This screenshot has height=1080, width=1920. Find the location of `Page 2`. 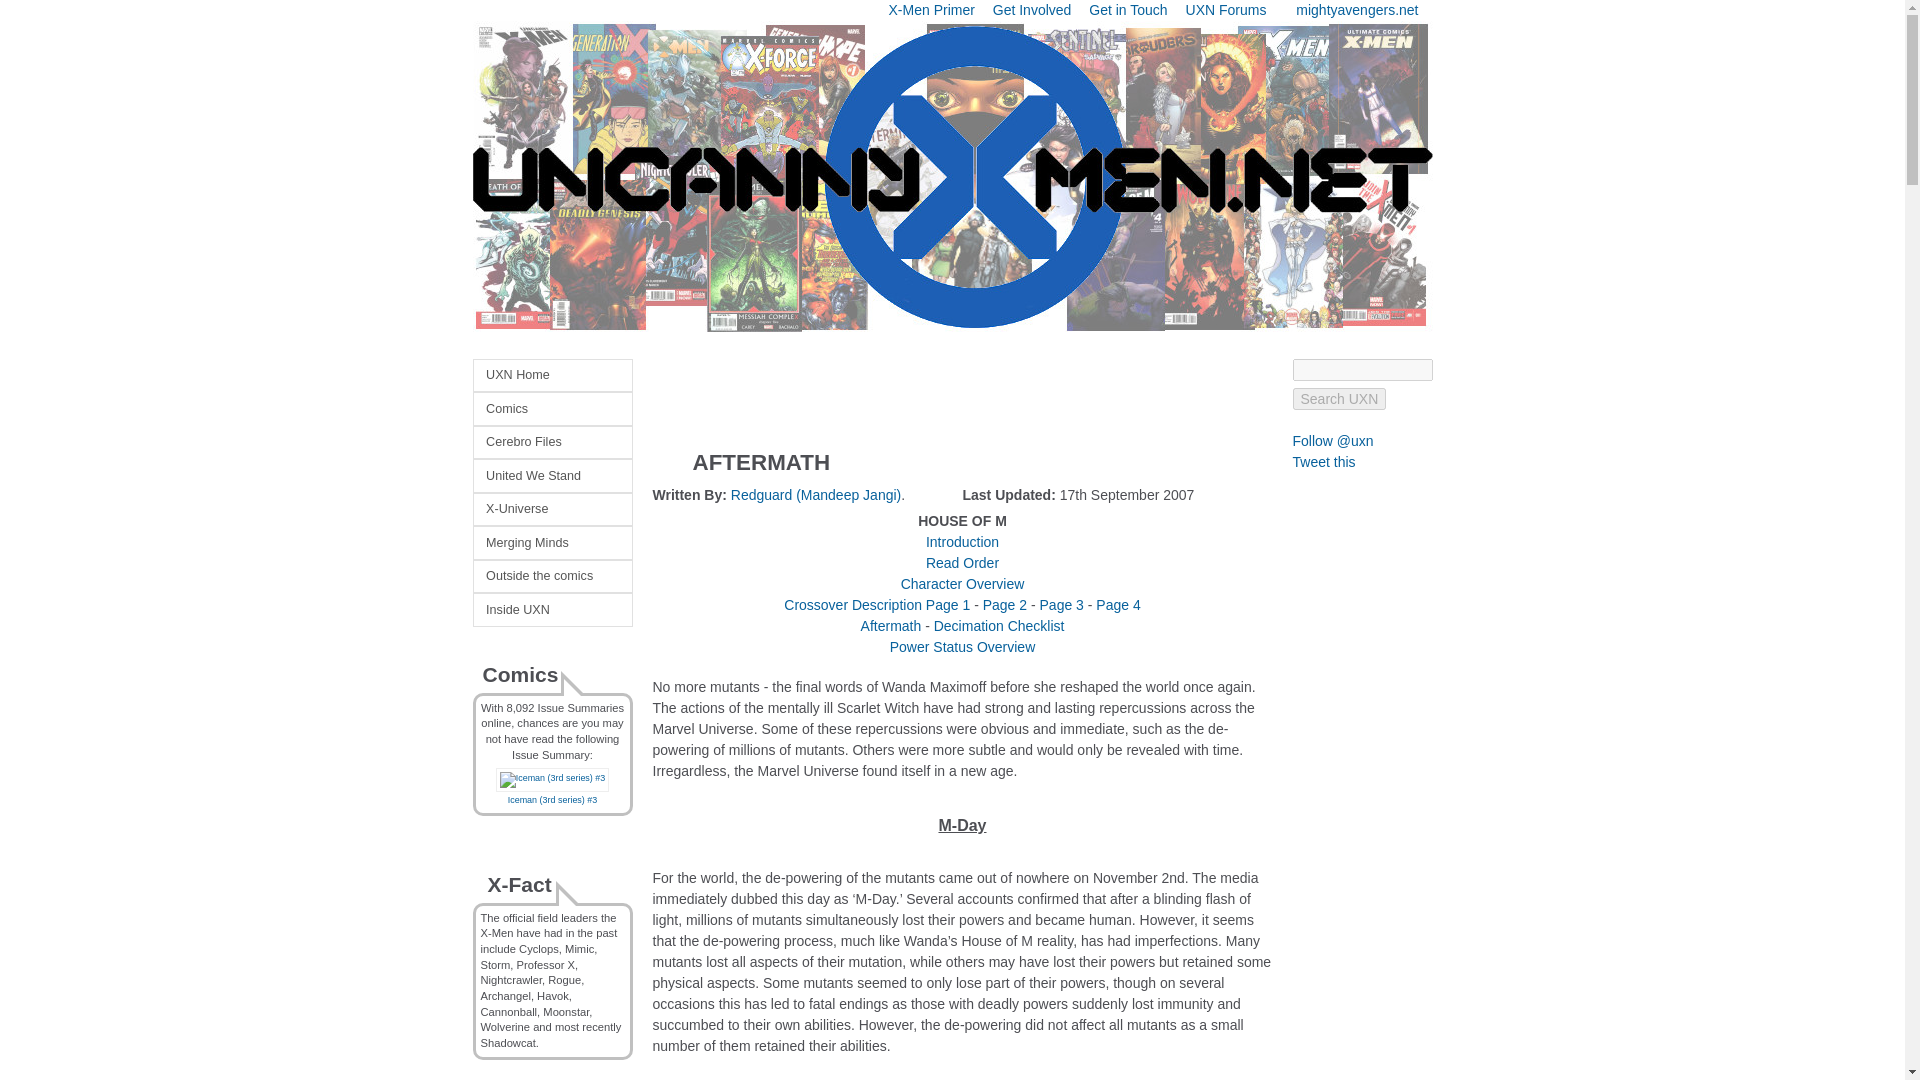

Page 2 is located at coordinates (1005, 605).